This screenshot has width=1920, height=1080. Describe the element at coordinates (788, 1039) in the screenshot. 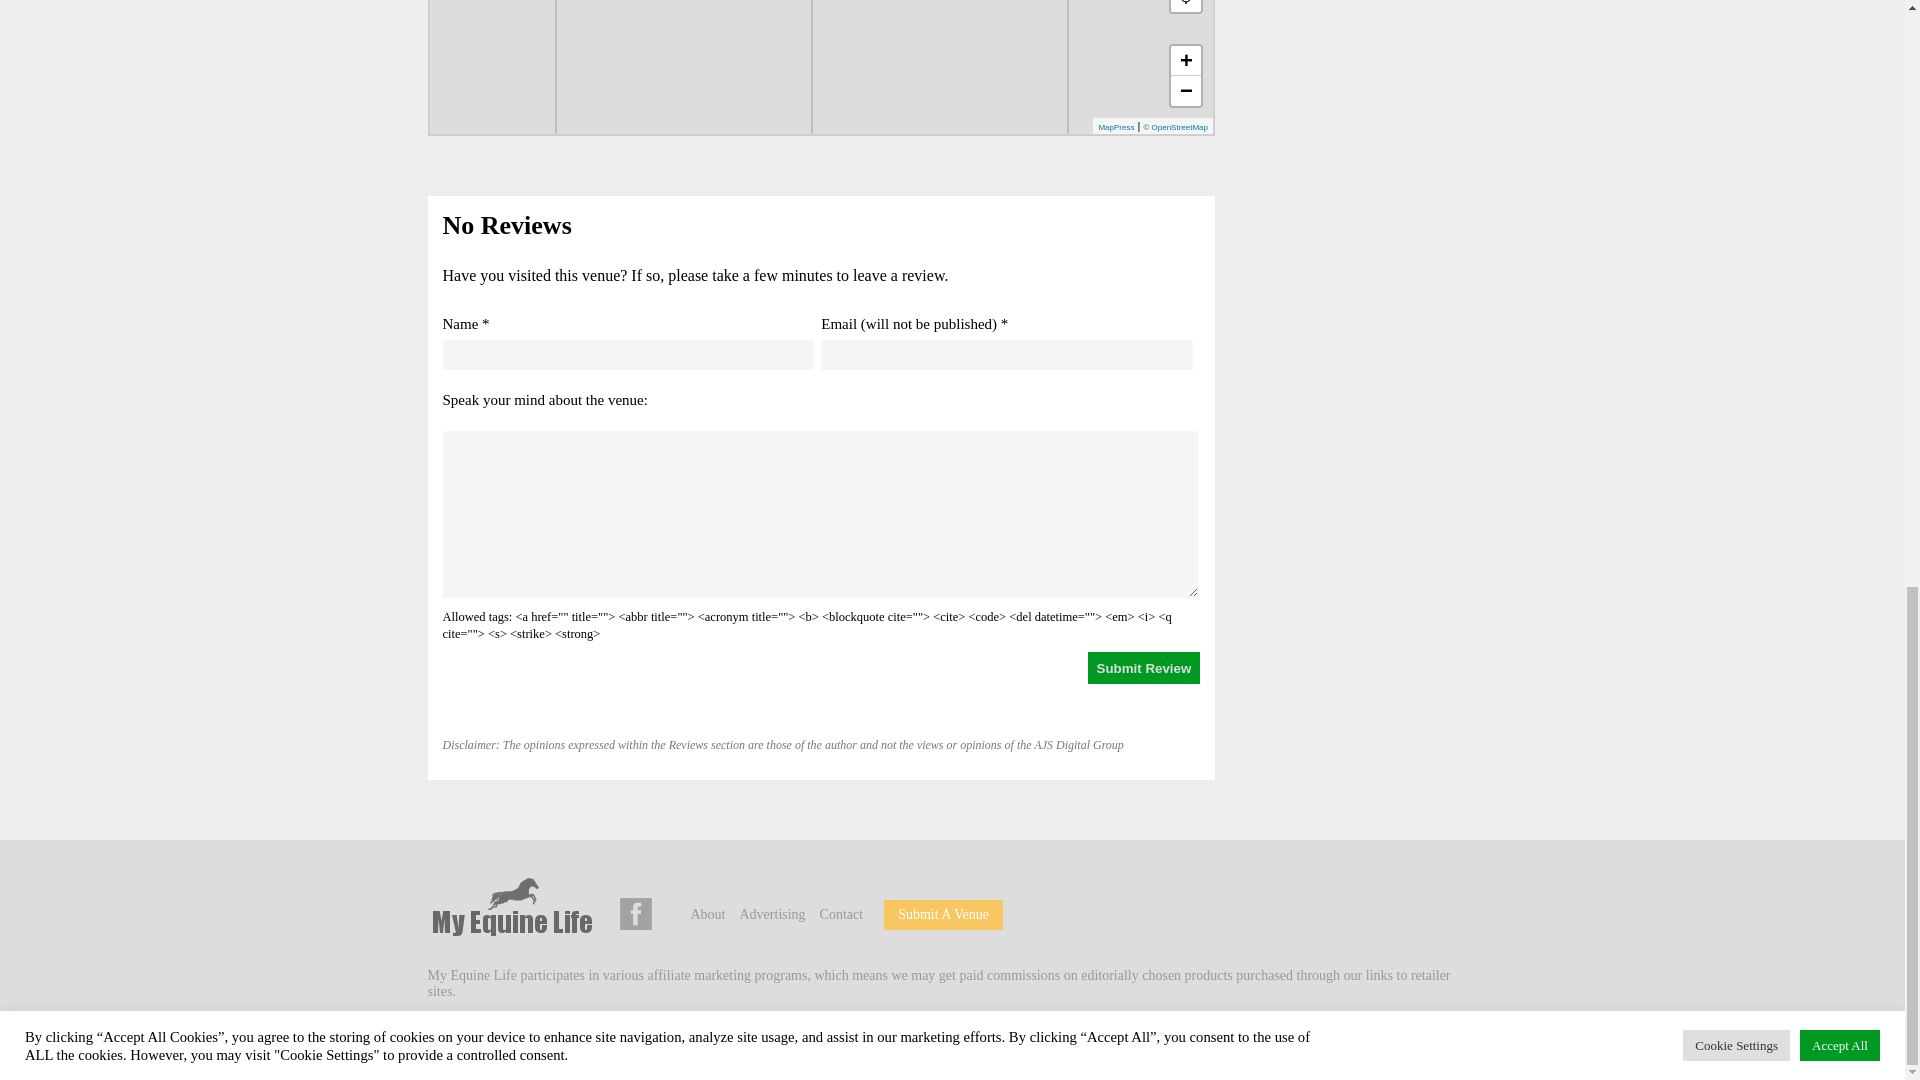

I see `Terms of Use` at that location.